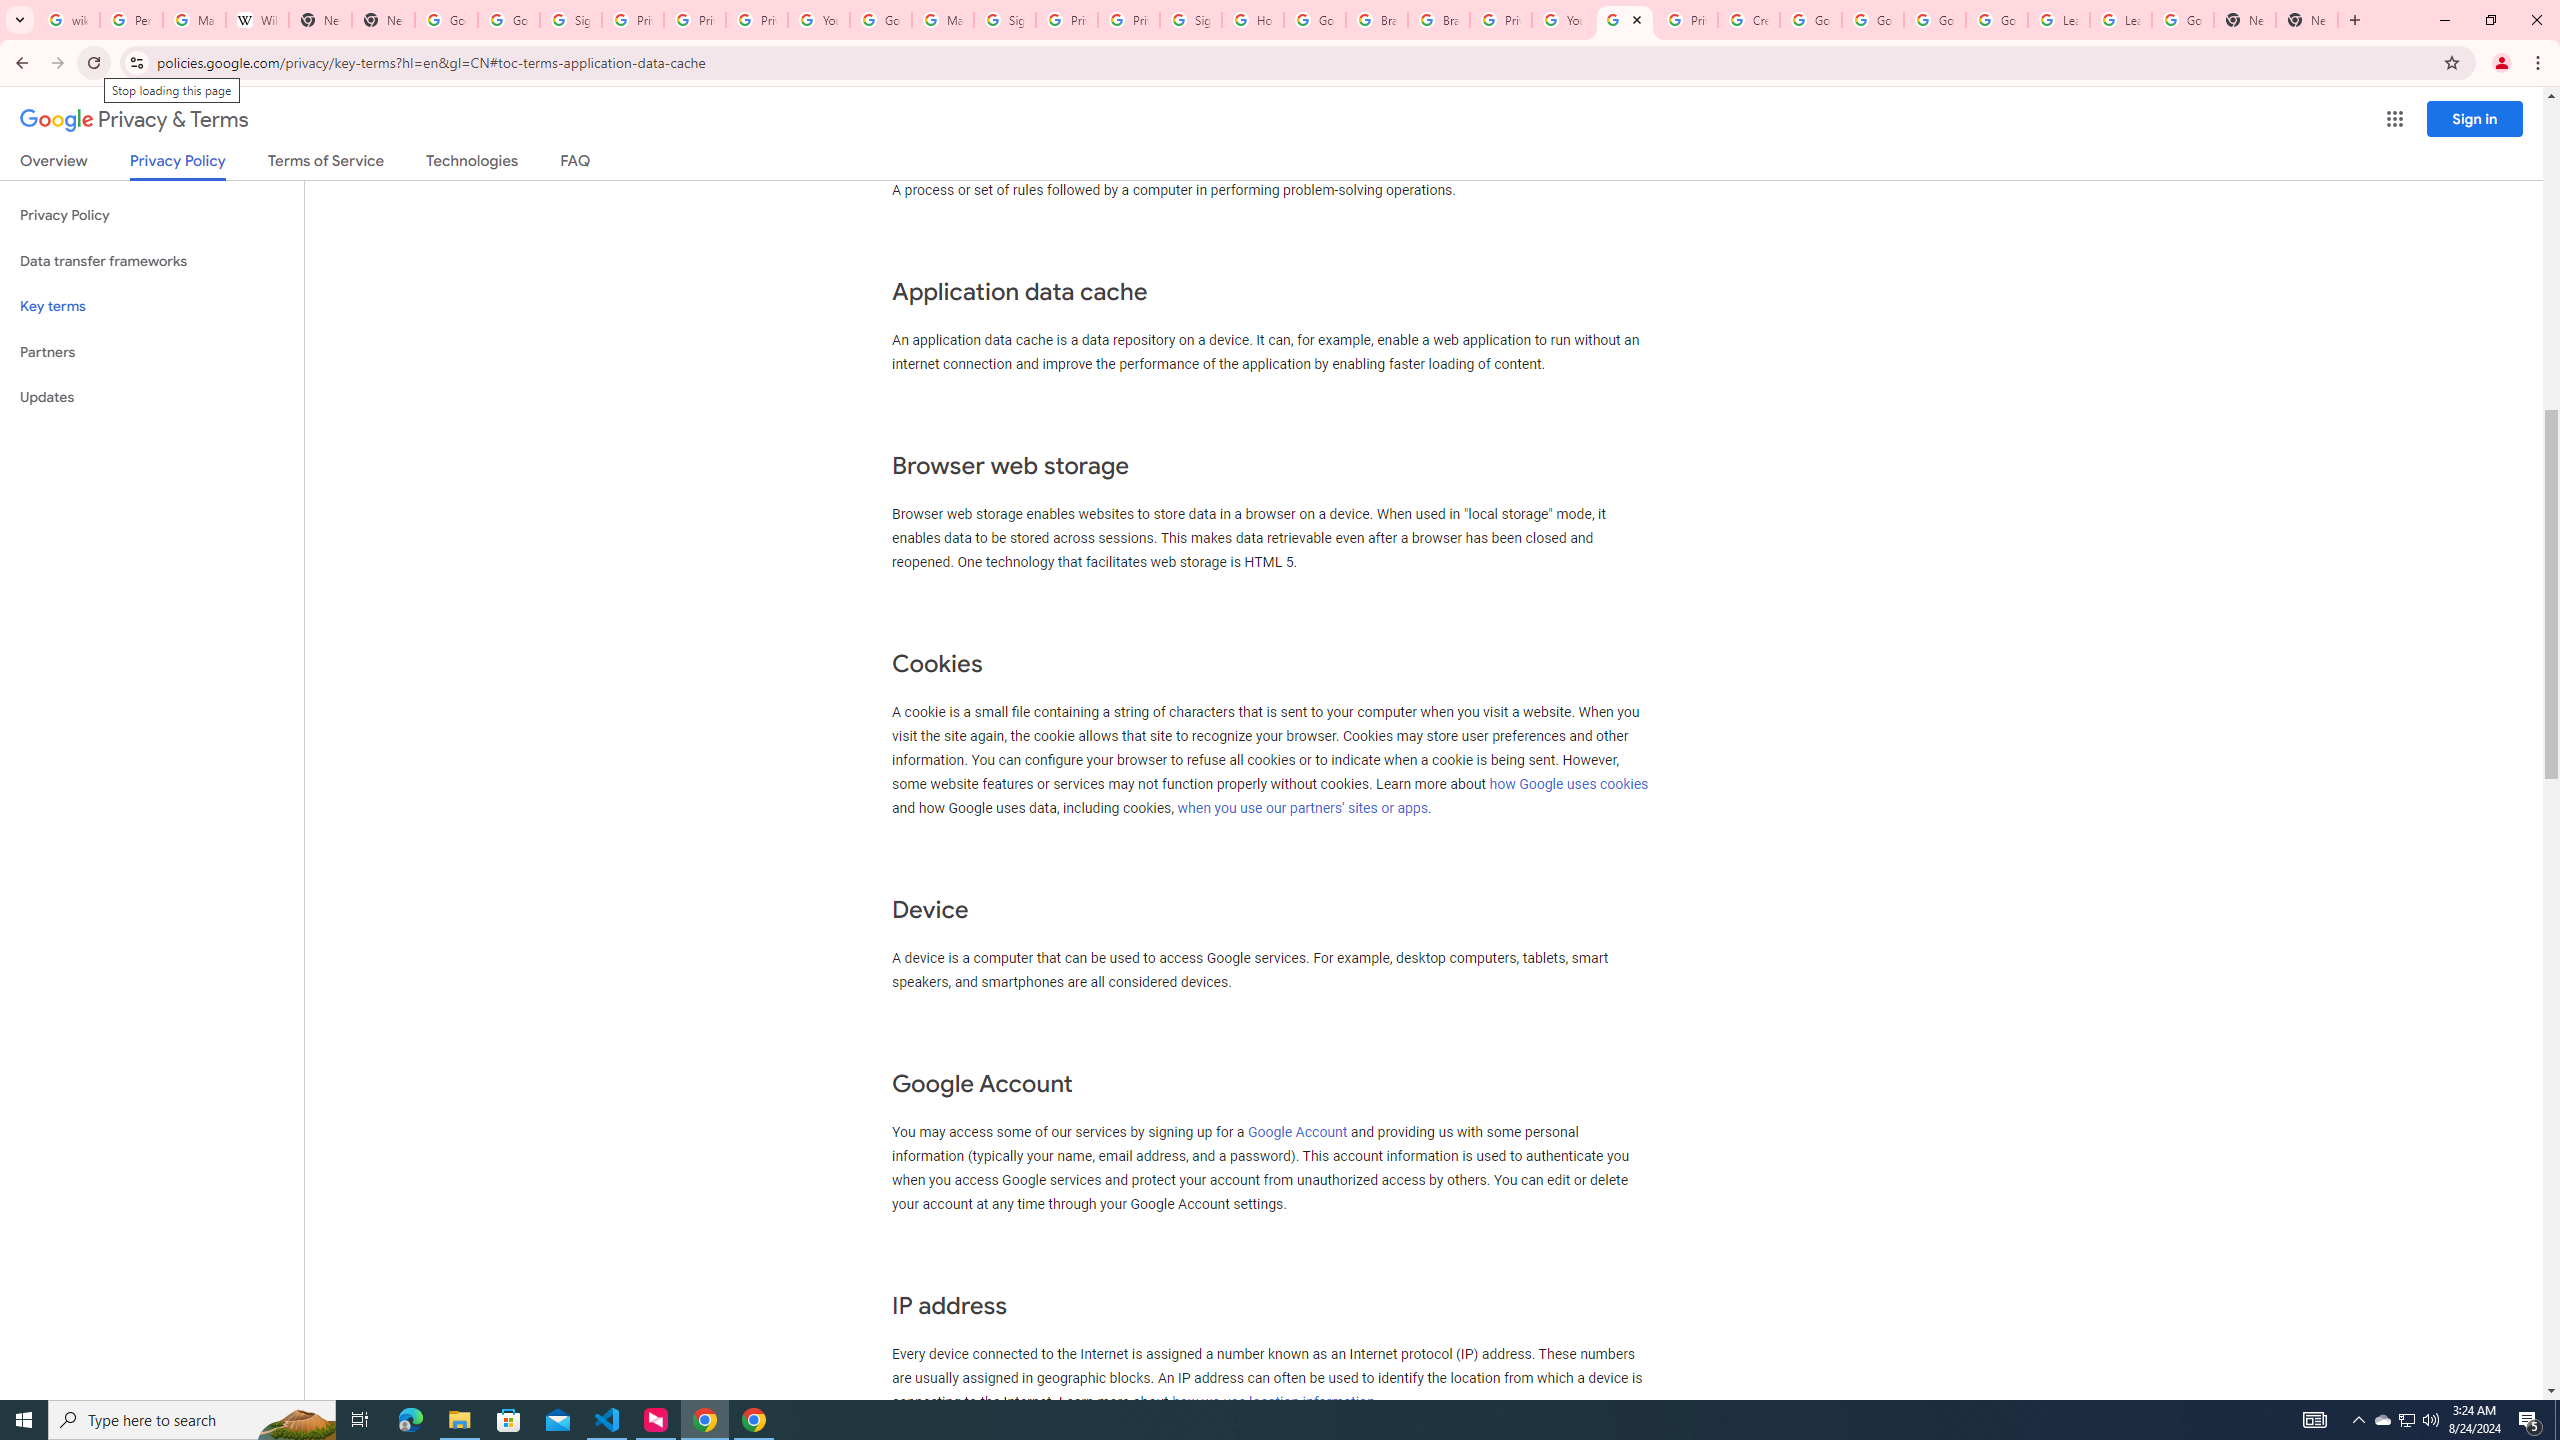 The height and width of the screenshot is (1440, 2560). I want to click on Sign in - Google Accounts, so click(1192, 20).